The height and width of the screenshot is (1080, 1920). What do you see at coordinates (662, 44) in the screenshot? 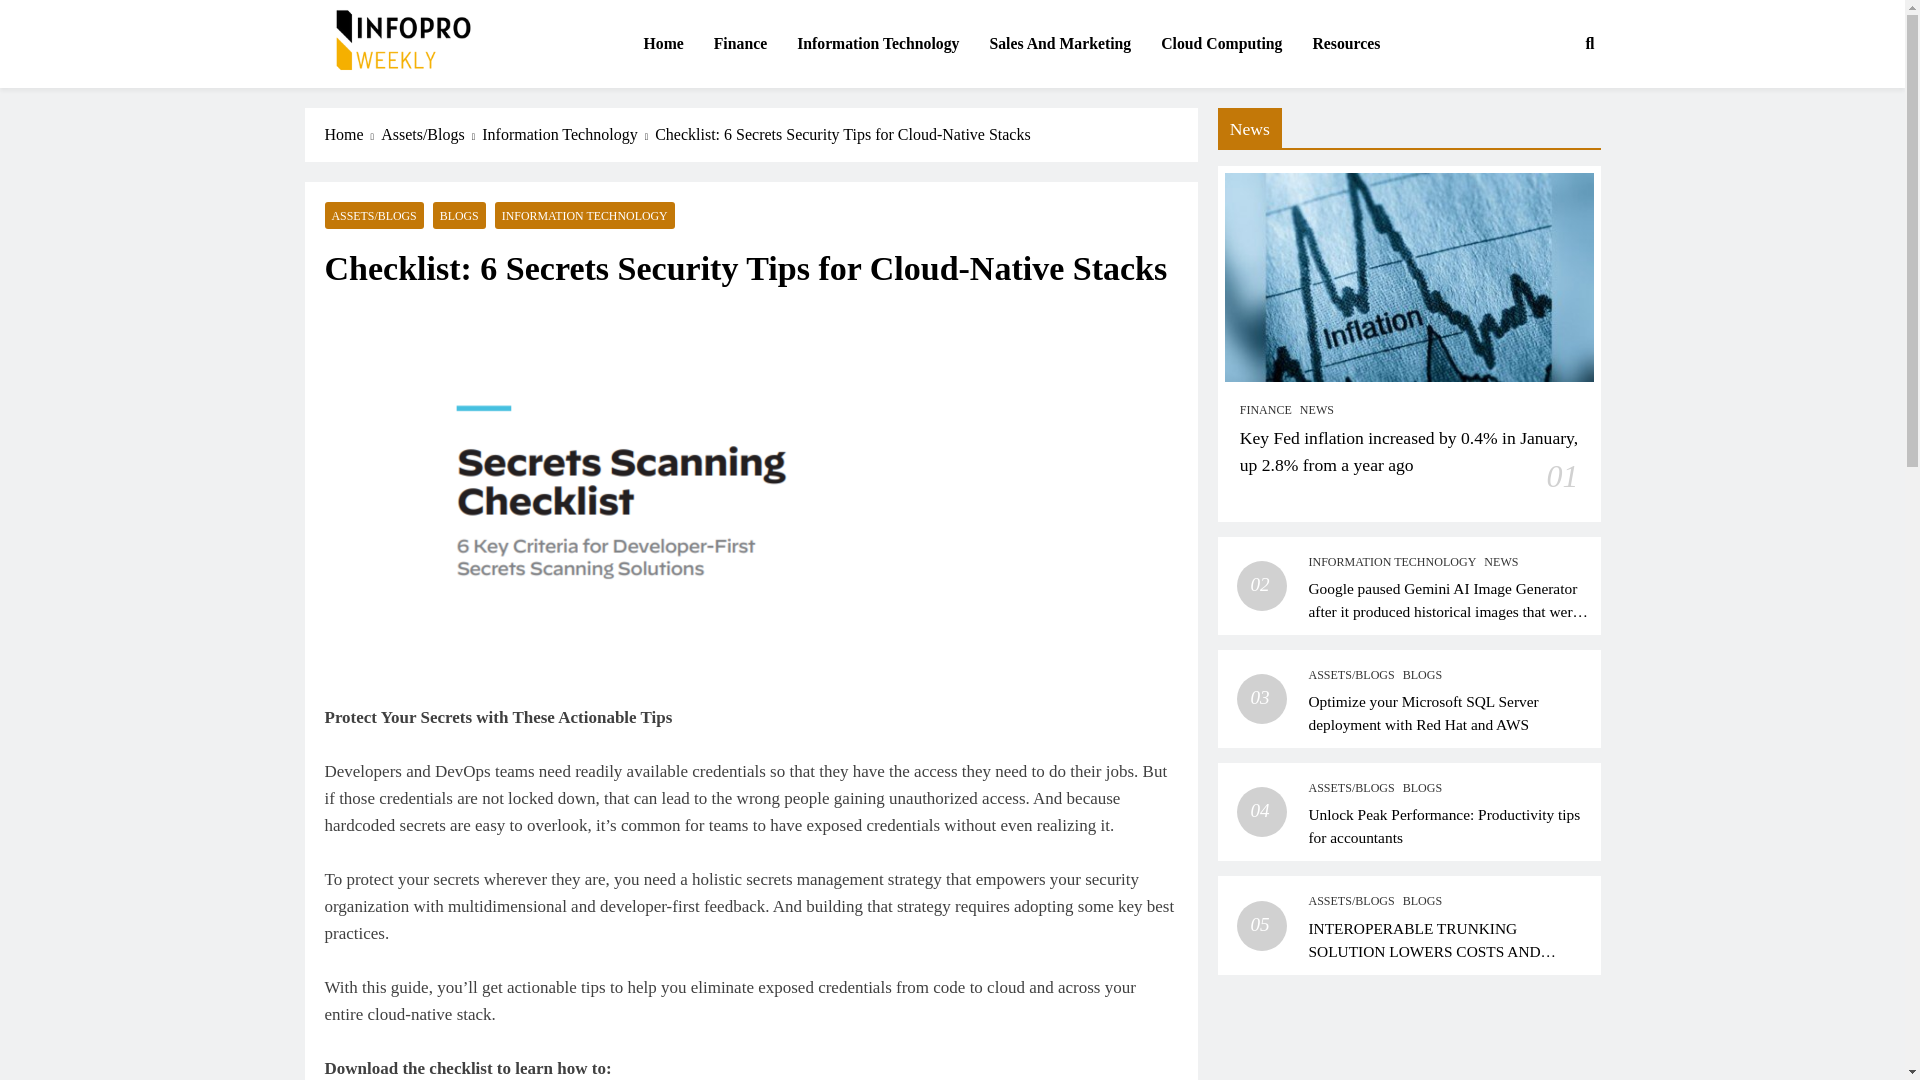
I see `Home` at bounding box center [662, 44].